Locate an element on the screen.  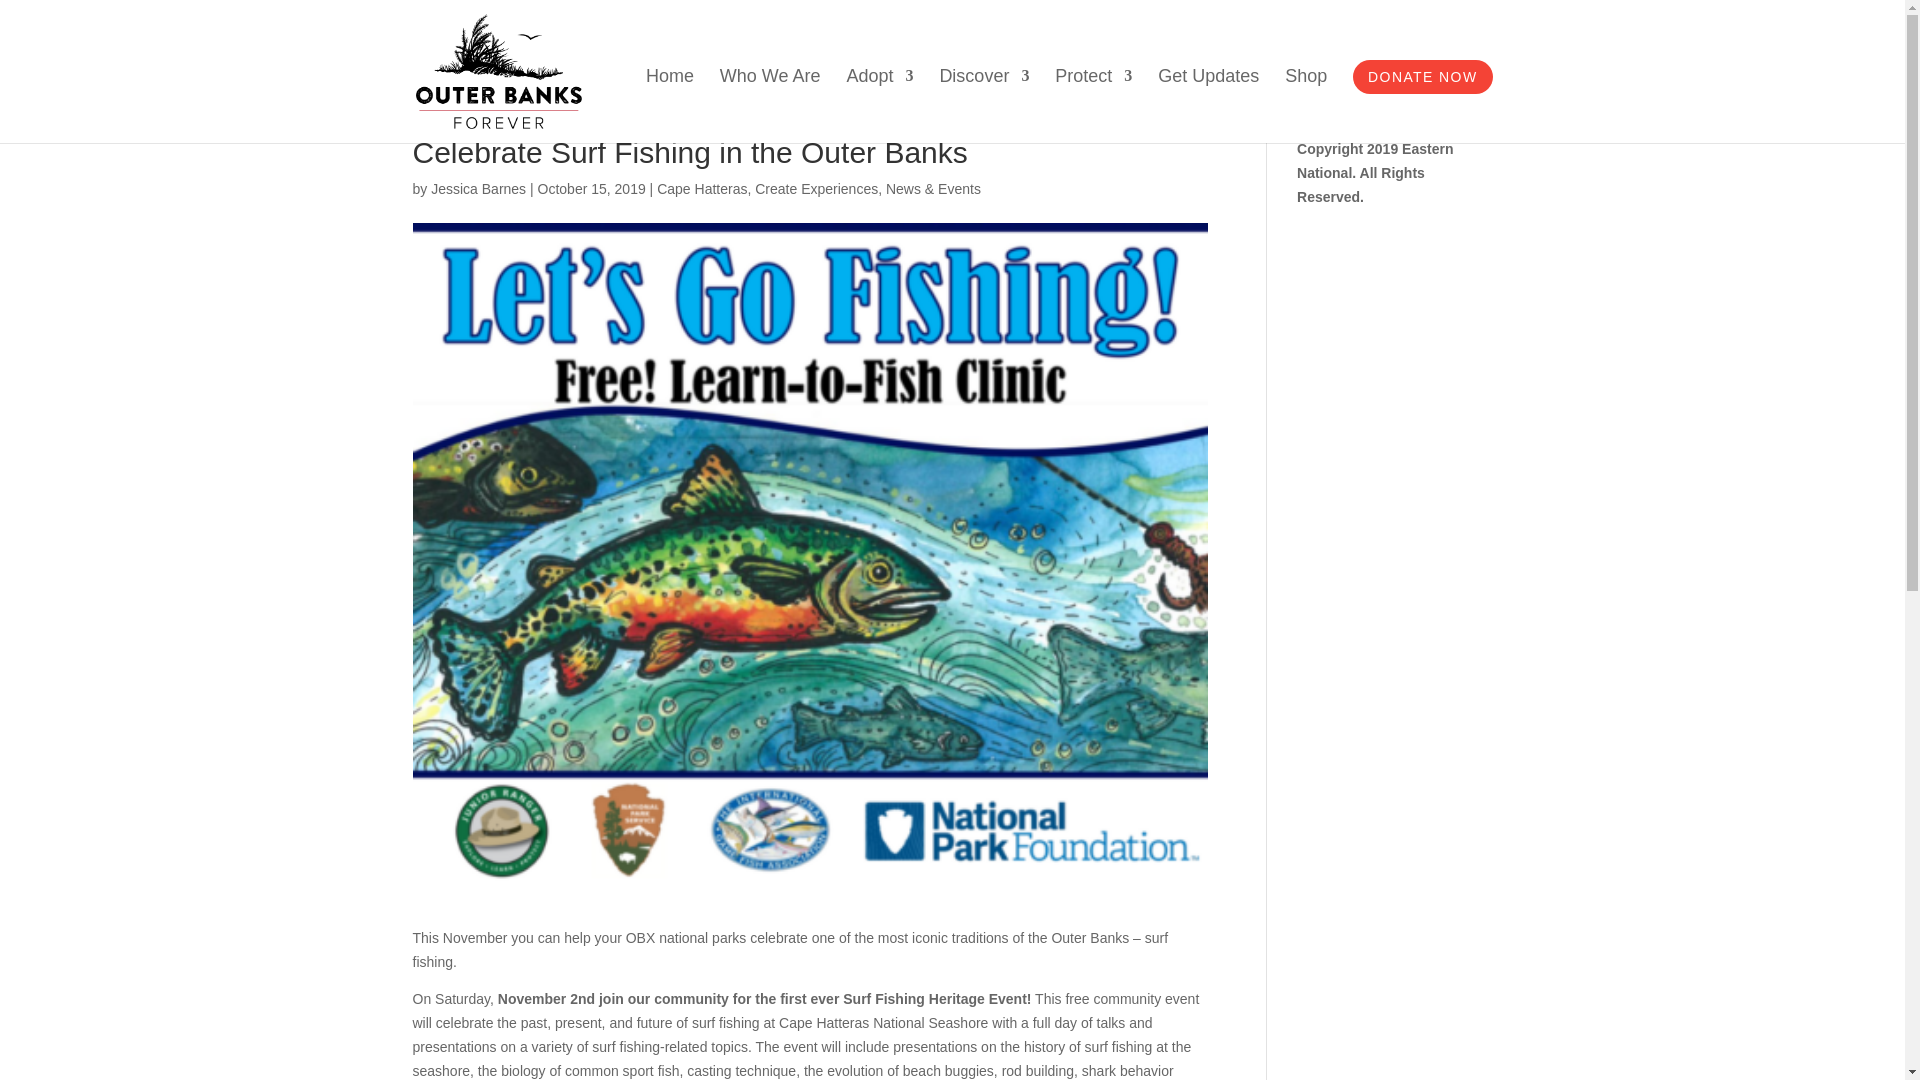
Posts by Jessica Barnes is located at coordinates (478, 188).